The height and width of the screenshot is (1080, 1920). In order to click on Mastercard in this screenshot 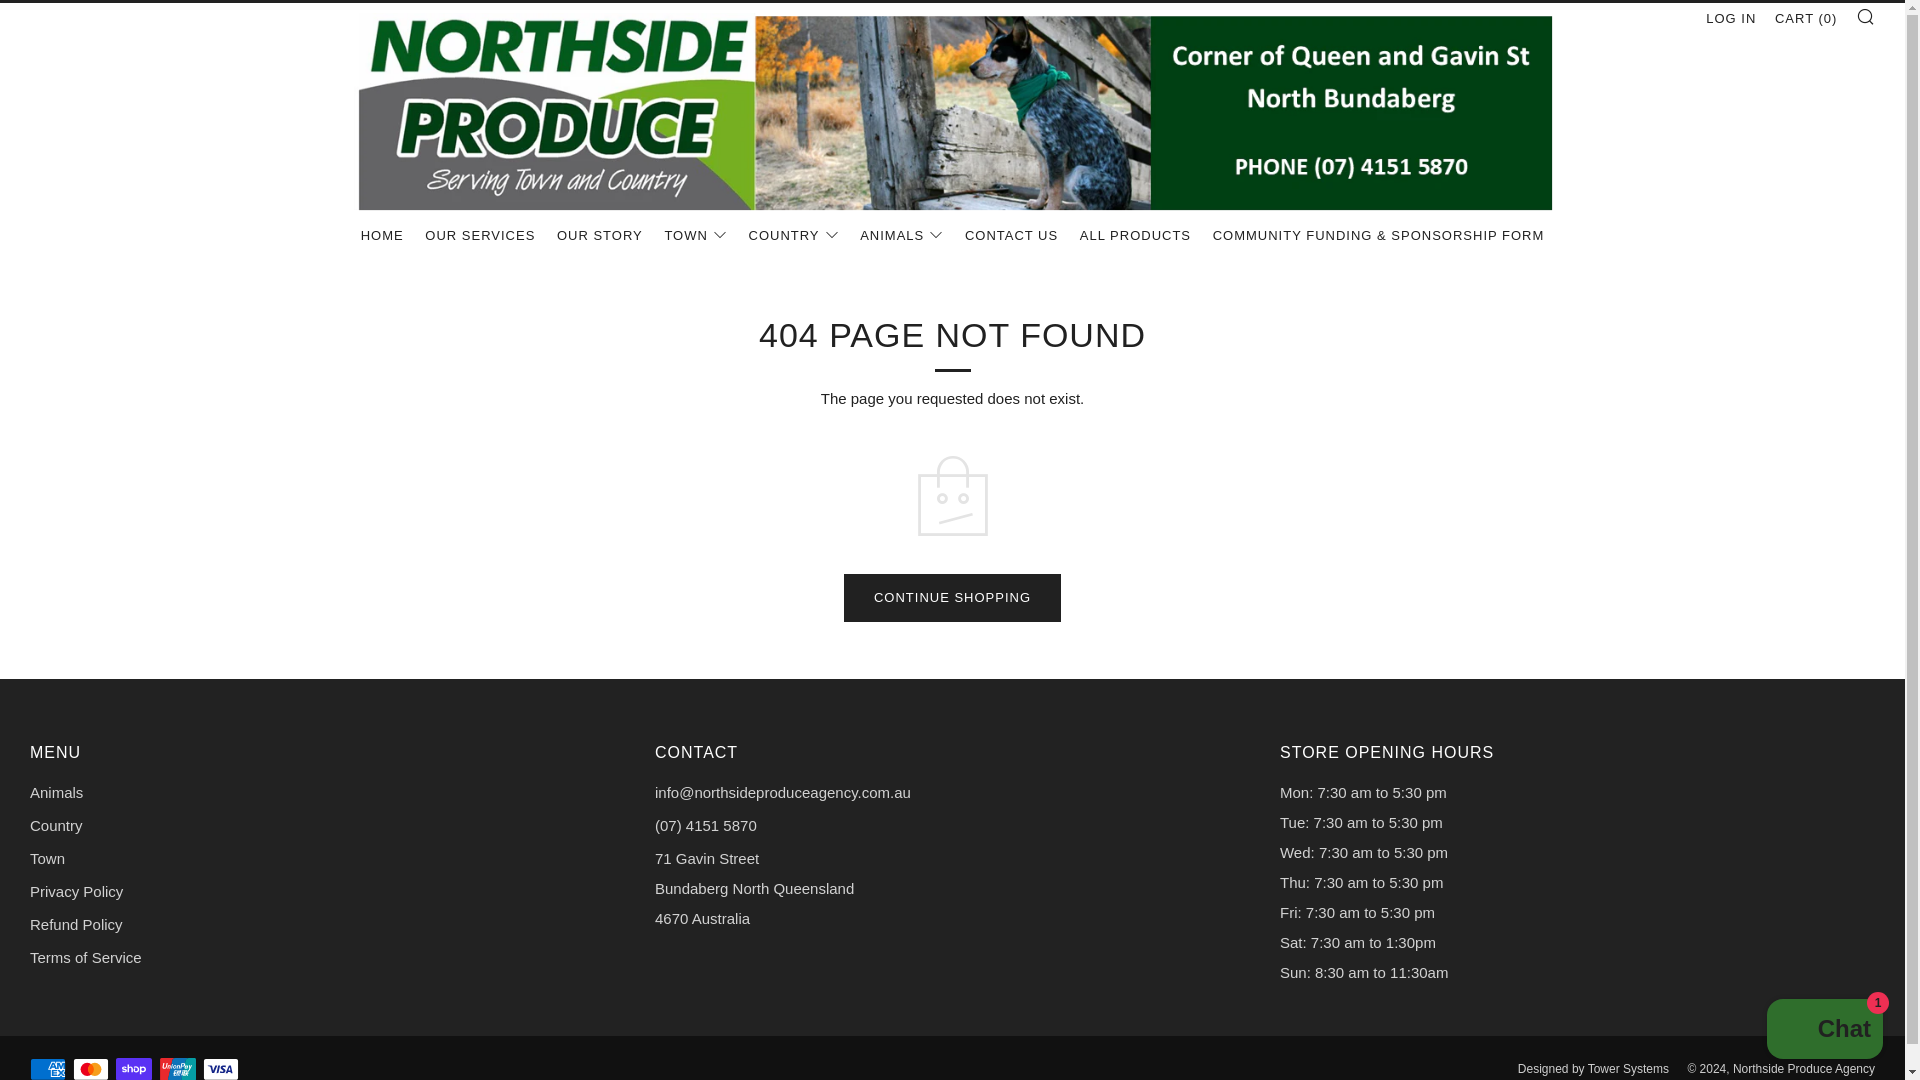, I will do `click(90, 1064)`.